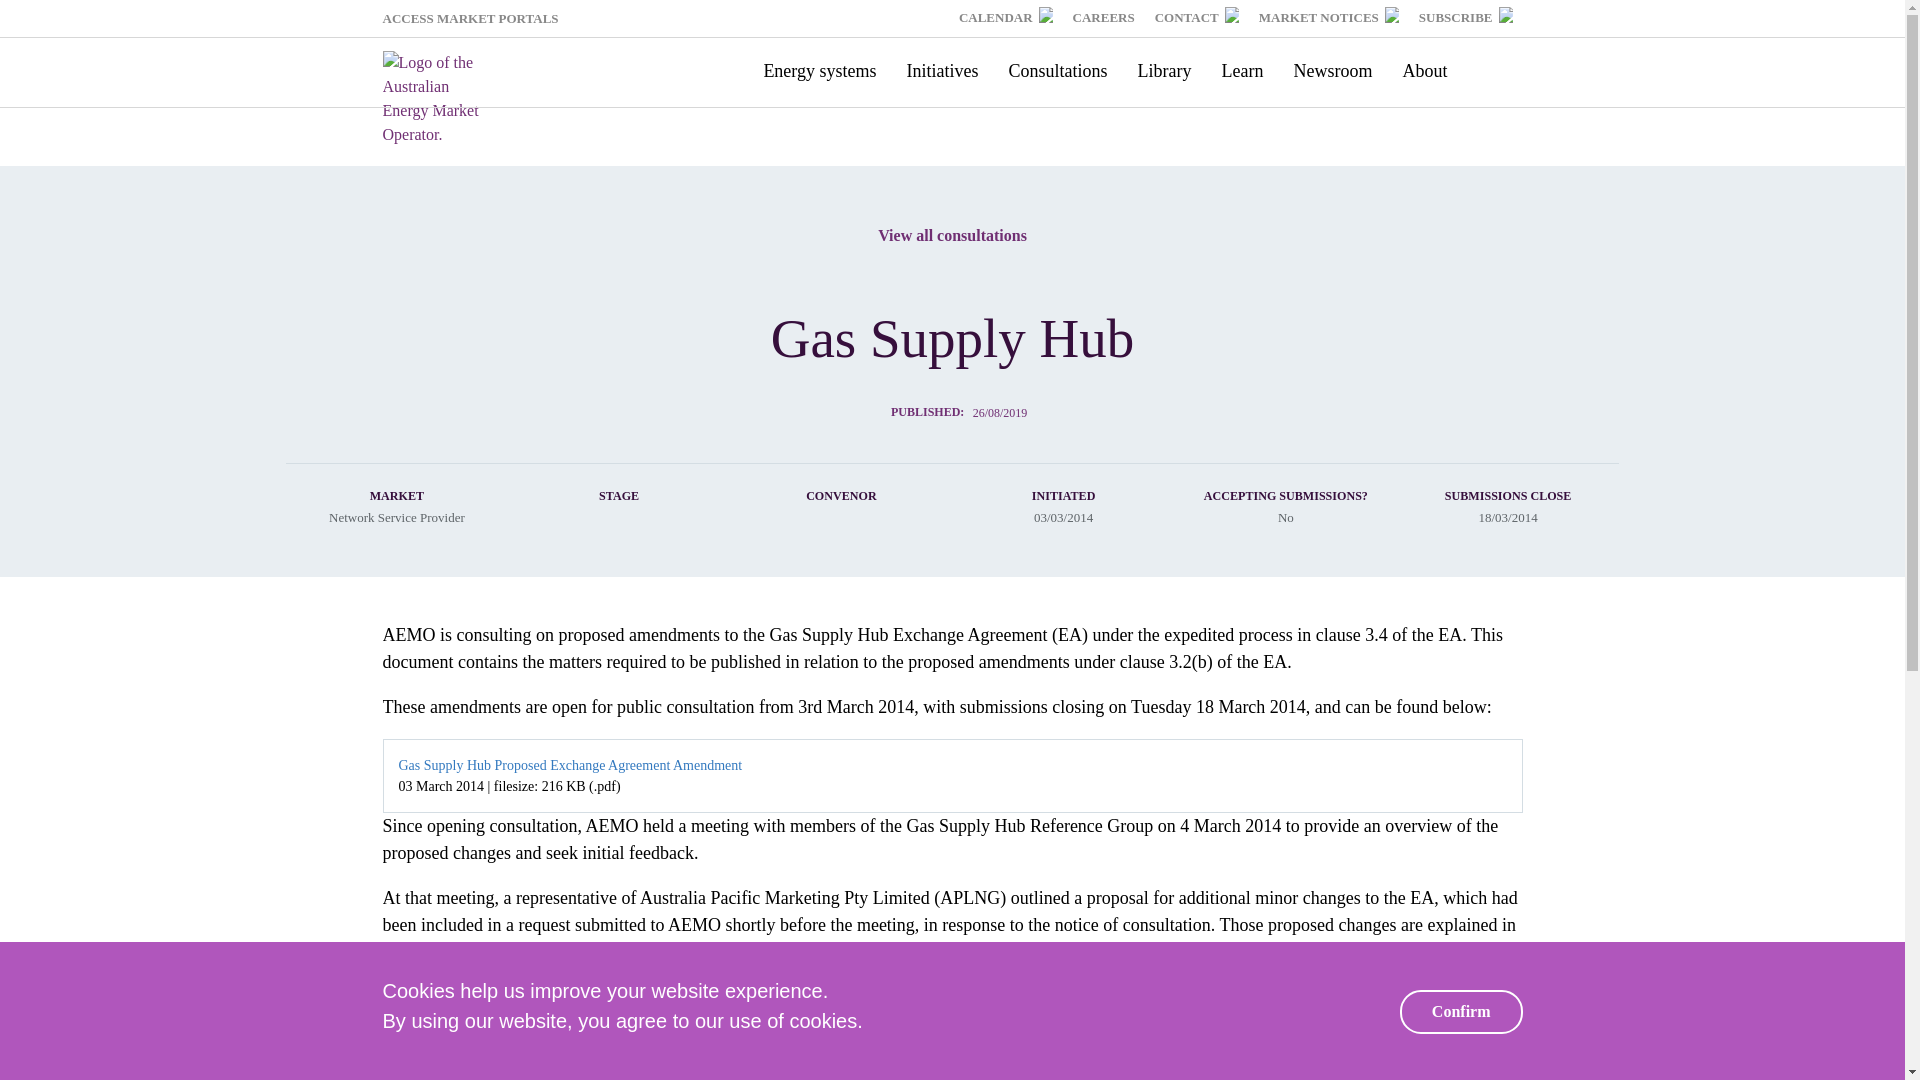 This screenshot has height=1080, width=1920. Describe the element at coordinates (1104, 18) in the screenshot. I see `CAREERS` at that location.